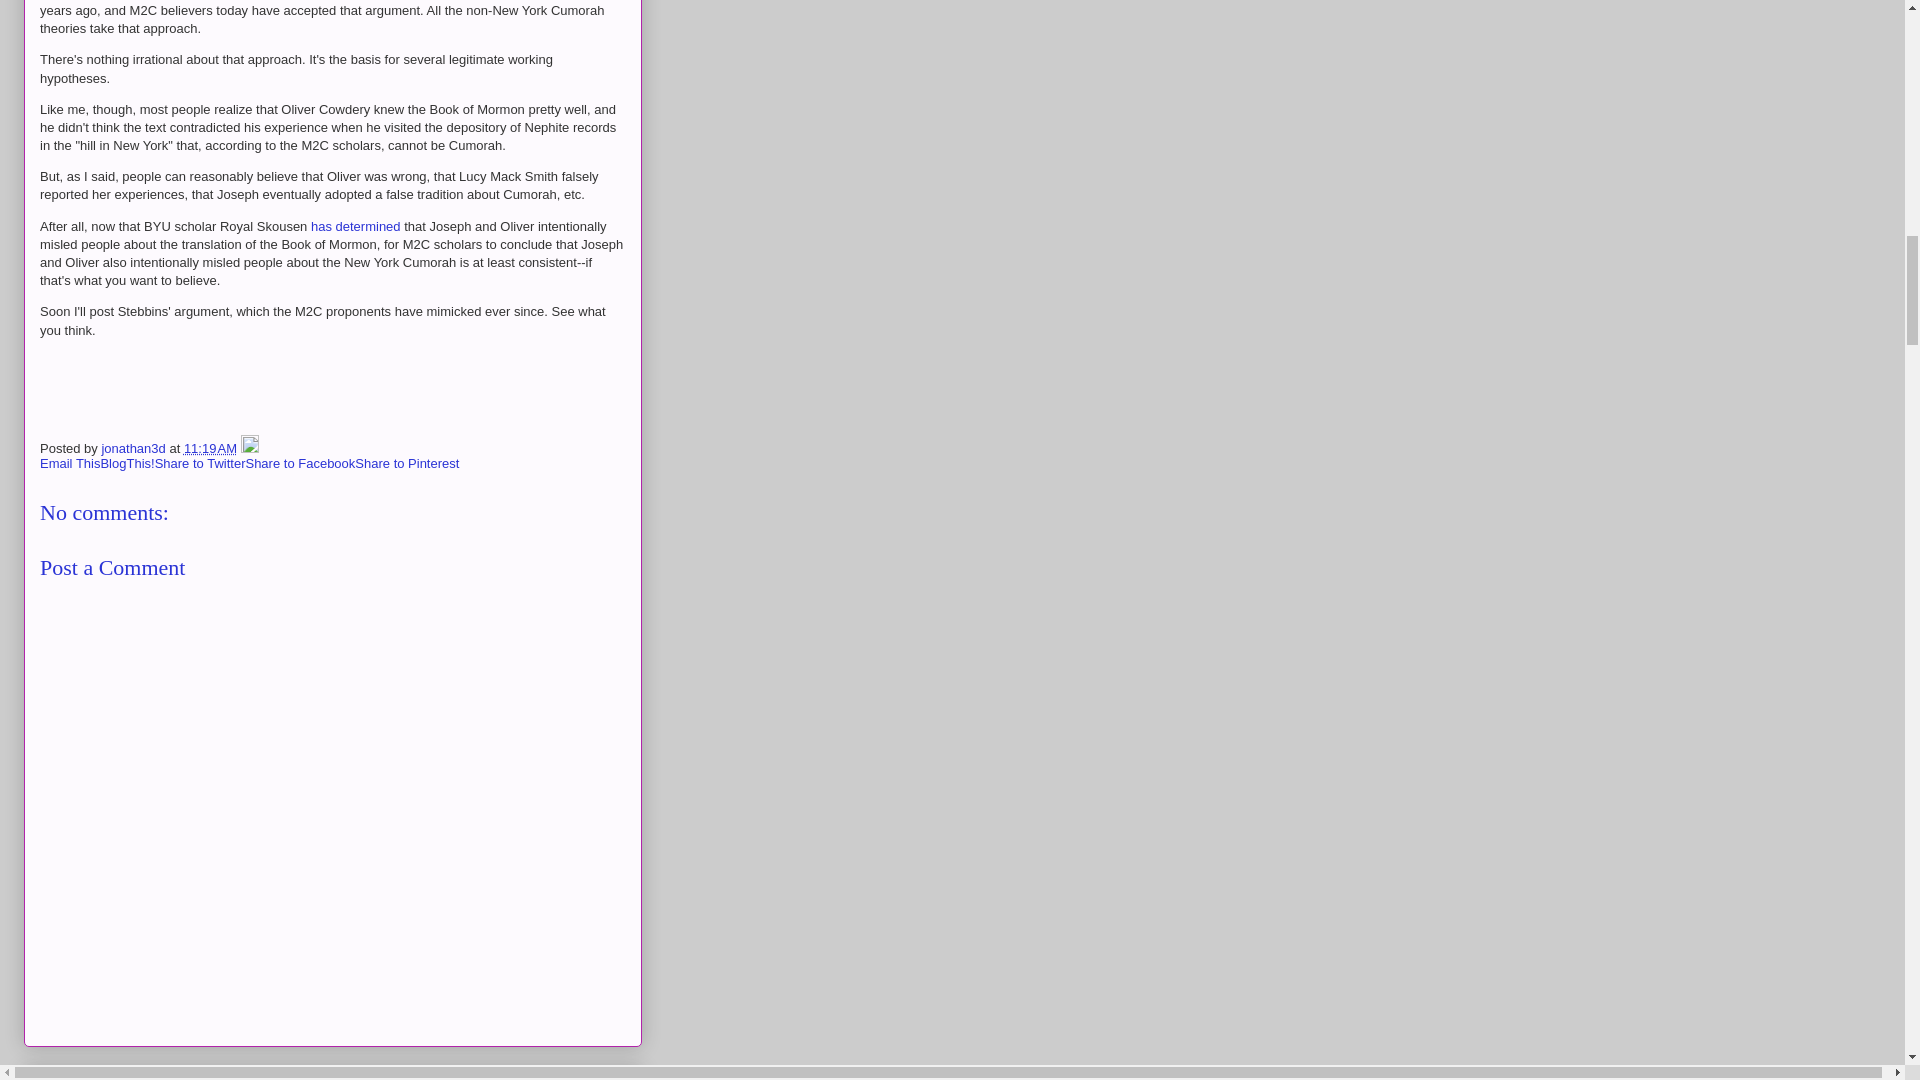 The width and height of the screenshot is (1920, 1080). What do you see at coordinates (126, 462) in the screenshot?
I see `BlogThis!` at bounding box center [126, 462].